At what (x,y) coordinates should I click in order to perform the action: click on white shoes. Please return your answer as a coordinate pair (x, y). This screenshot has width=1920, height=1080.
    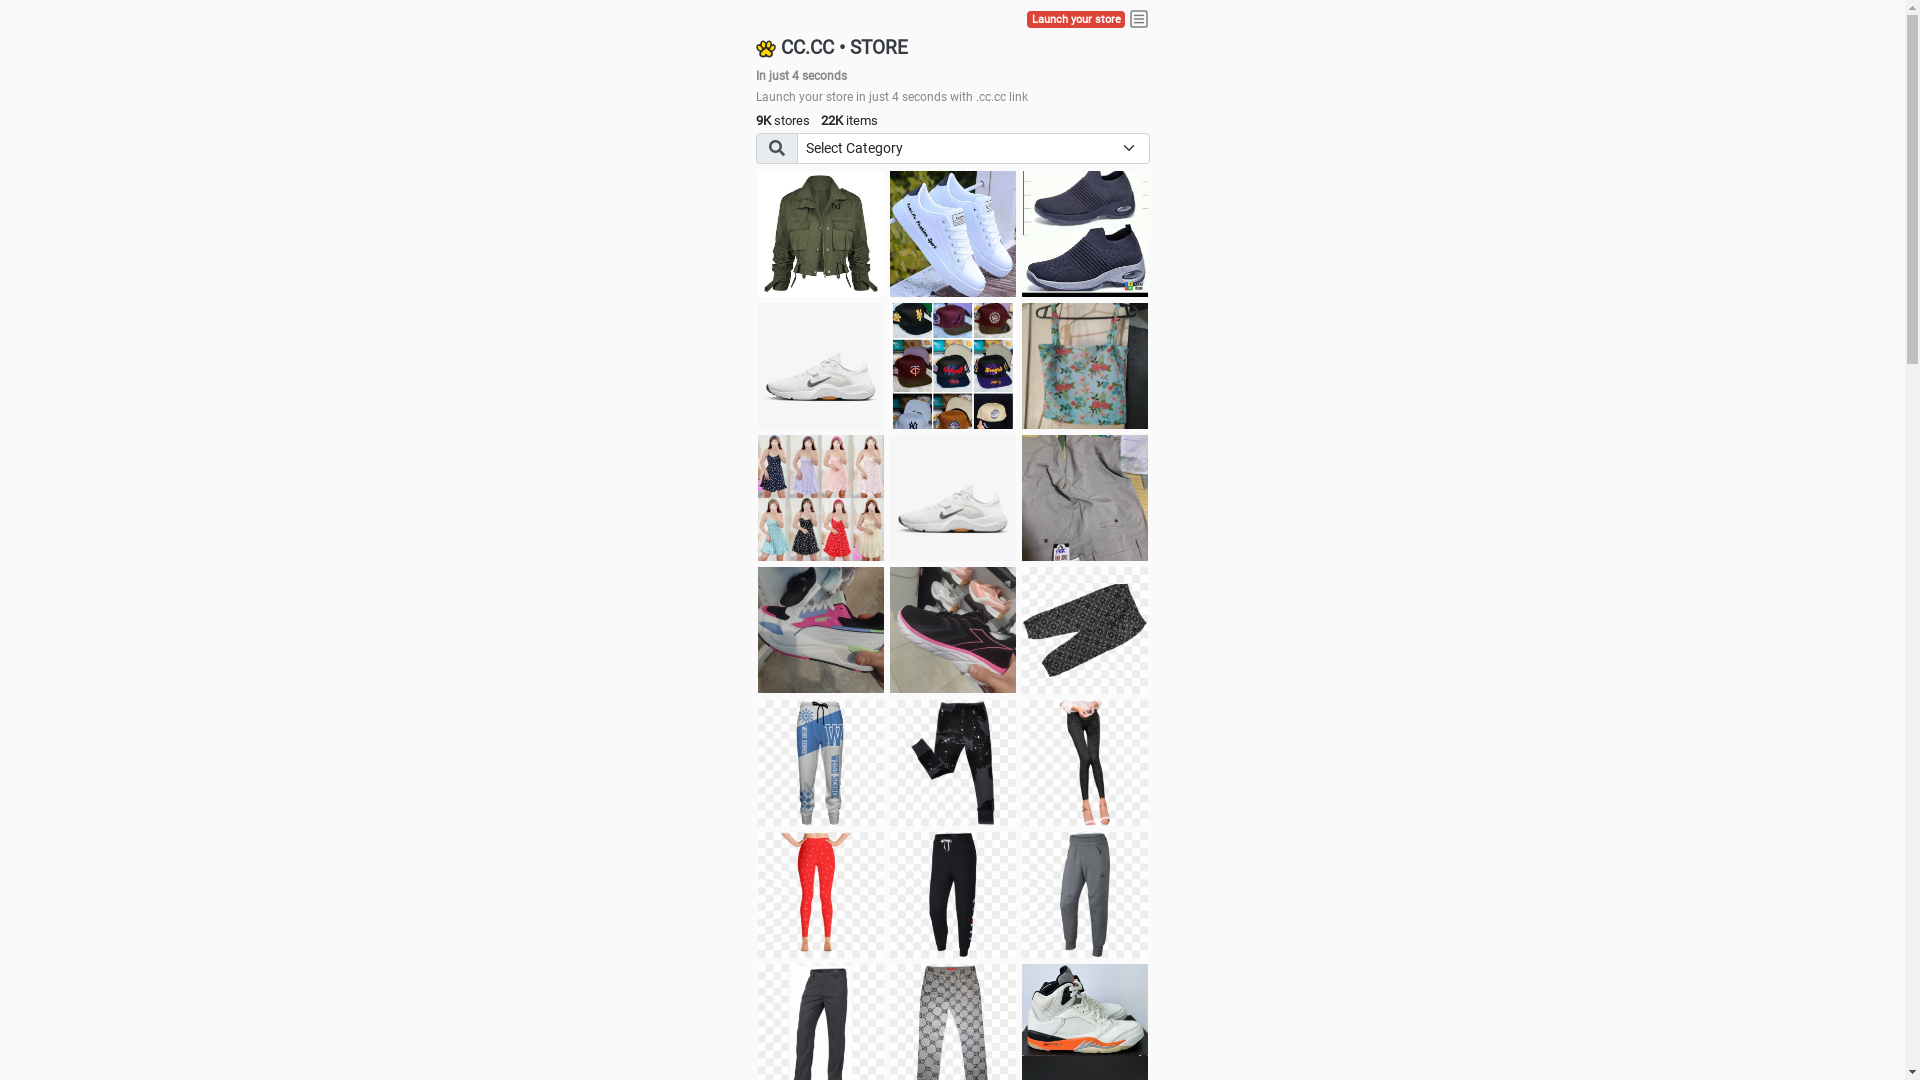
    Looking at the image, I should click on (953, 234).